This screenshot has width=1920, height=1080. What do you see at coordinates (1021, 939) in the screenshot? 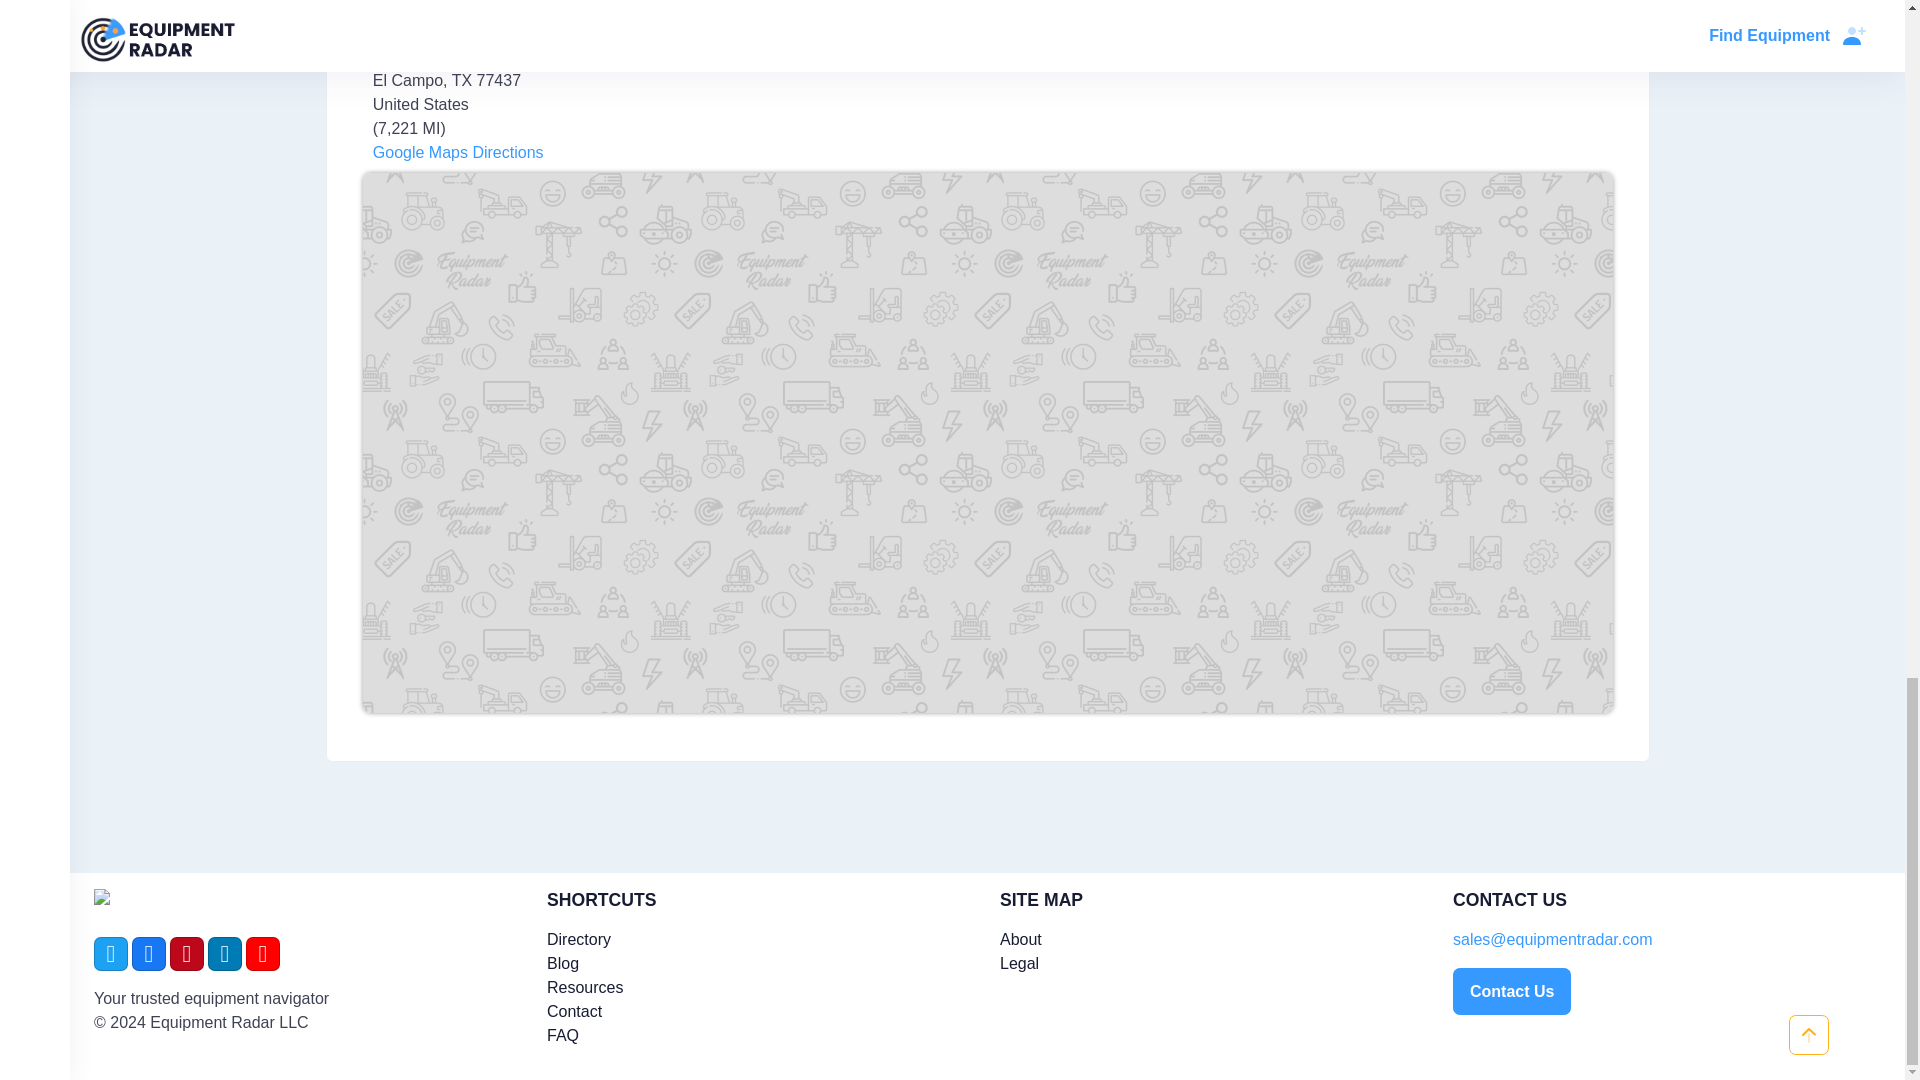
I see `About` at bounding box center [1021, 939].